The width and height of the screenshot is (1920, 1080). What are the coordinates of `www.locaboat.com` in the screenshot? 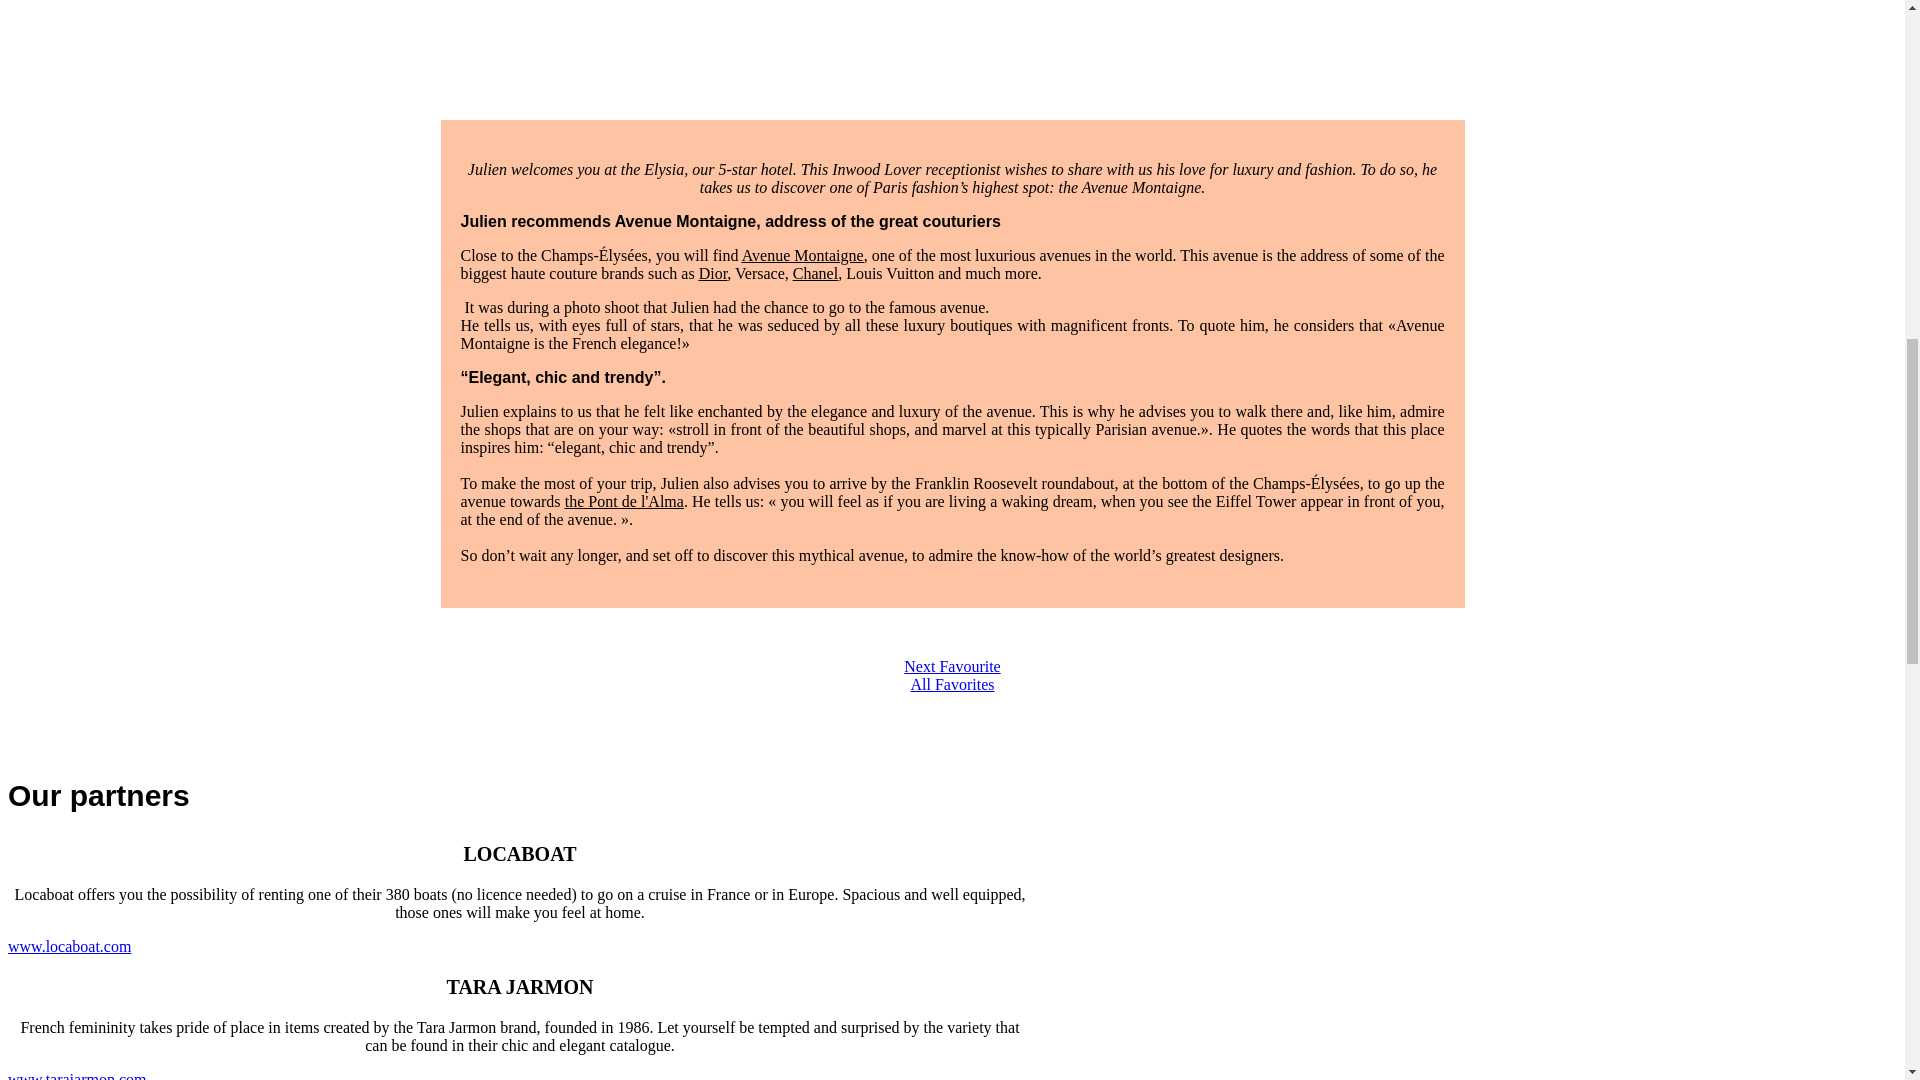 It's located at (68, 946).